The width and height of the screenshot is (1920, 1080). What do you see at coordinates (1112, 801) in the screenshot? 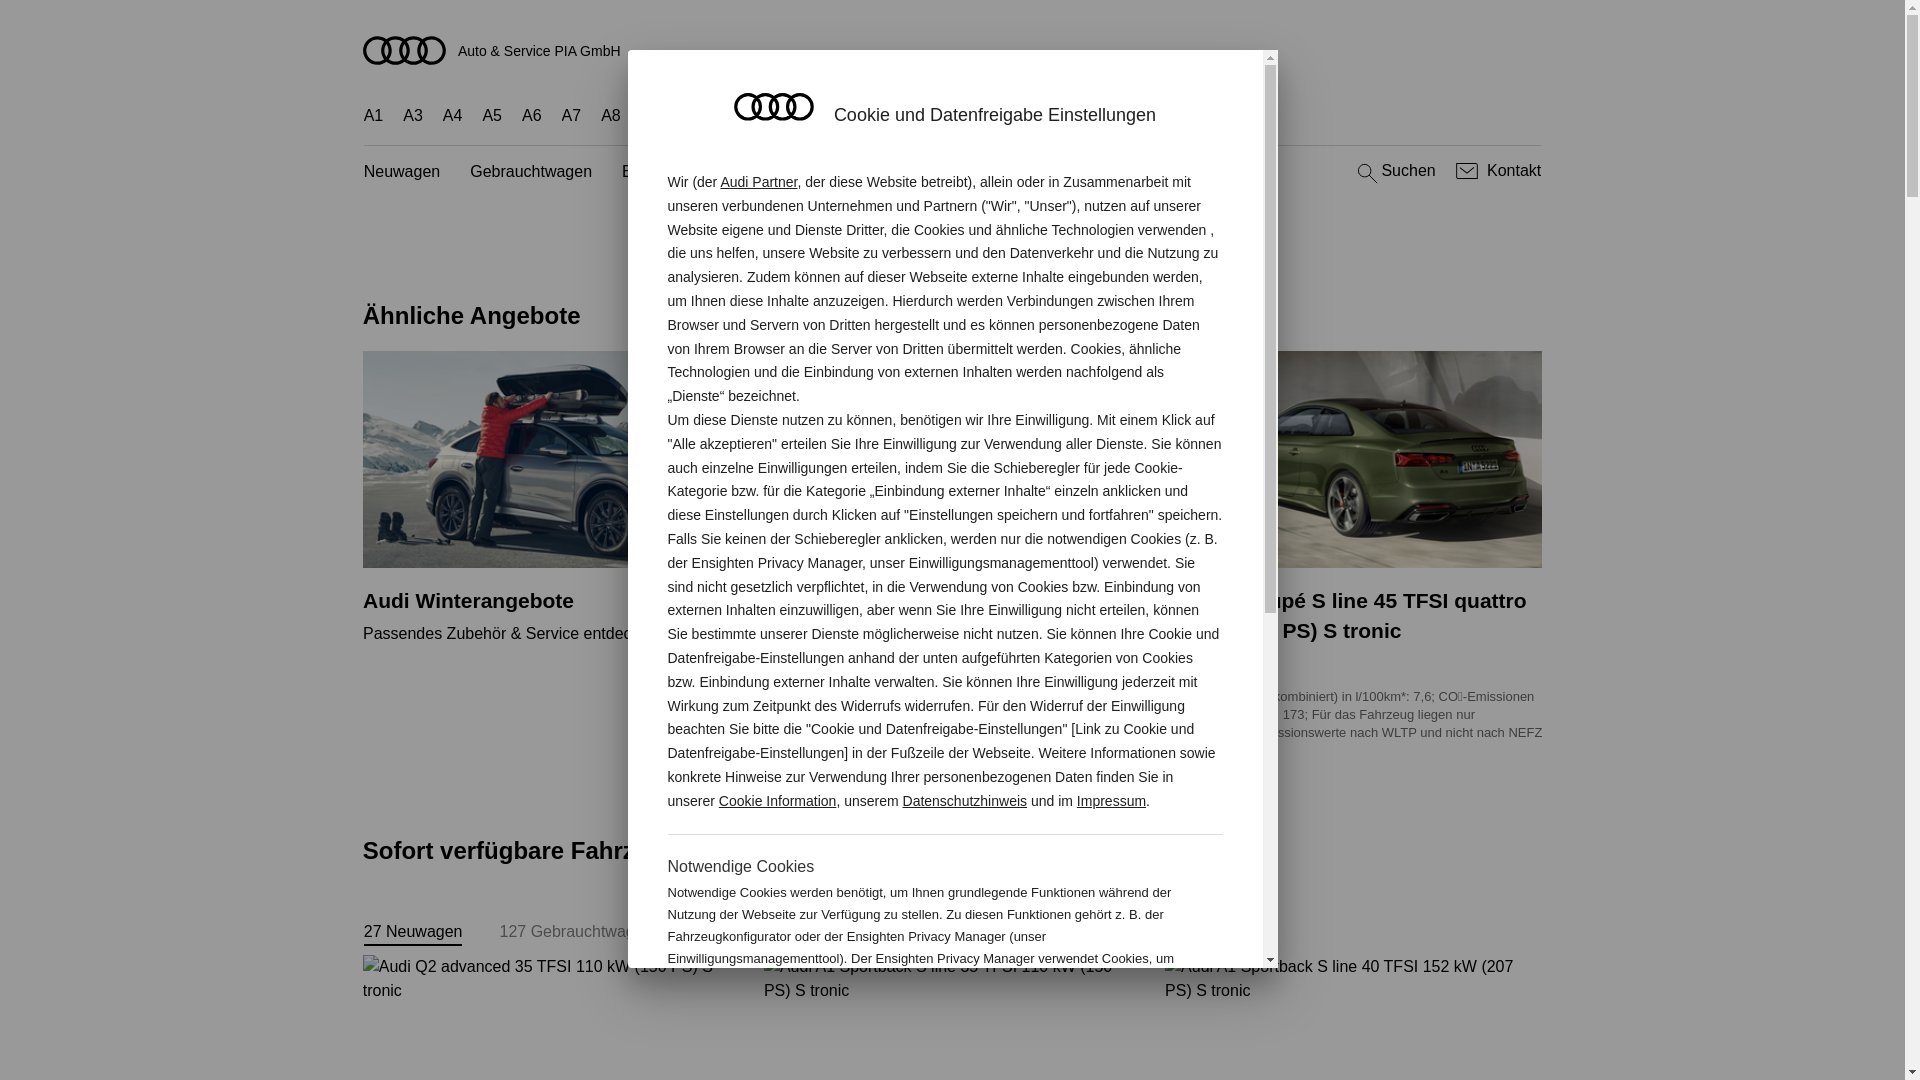
I see `Impressum` at bounding box center [1112, 801].